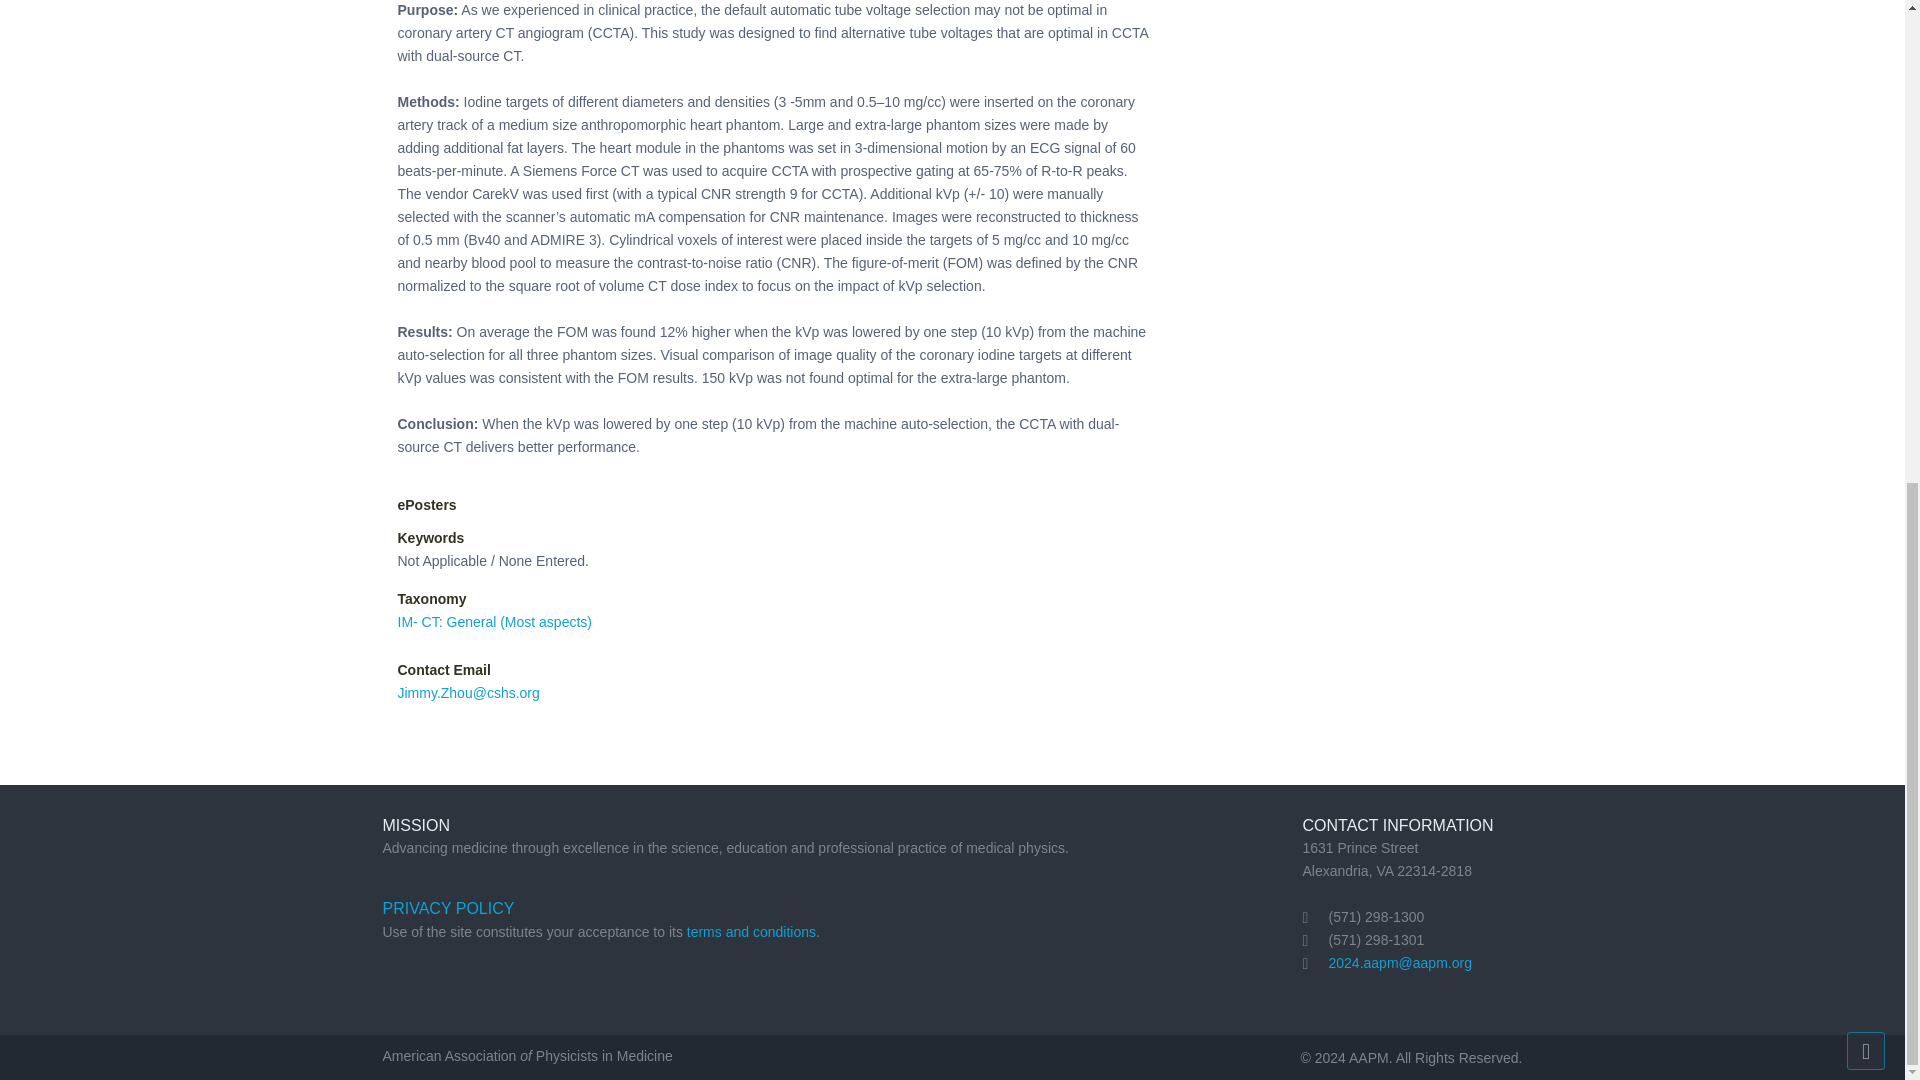  What do you see at coordinates (448, 908) in the screenshot?
I see `PRIVACY POLICY` at bounding box center [448, 908].